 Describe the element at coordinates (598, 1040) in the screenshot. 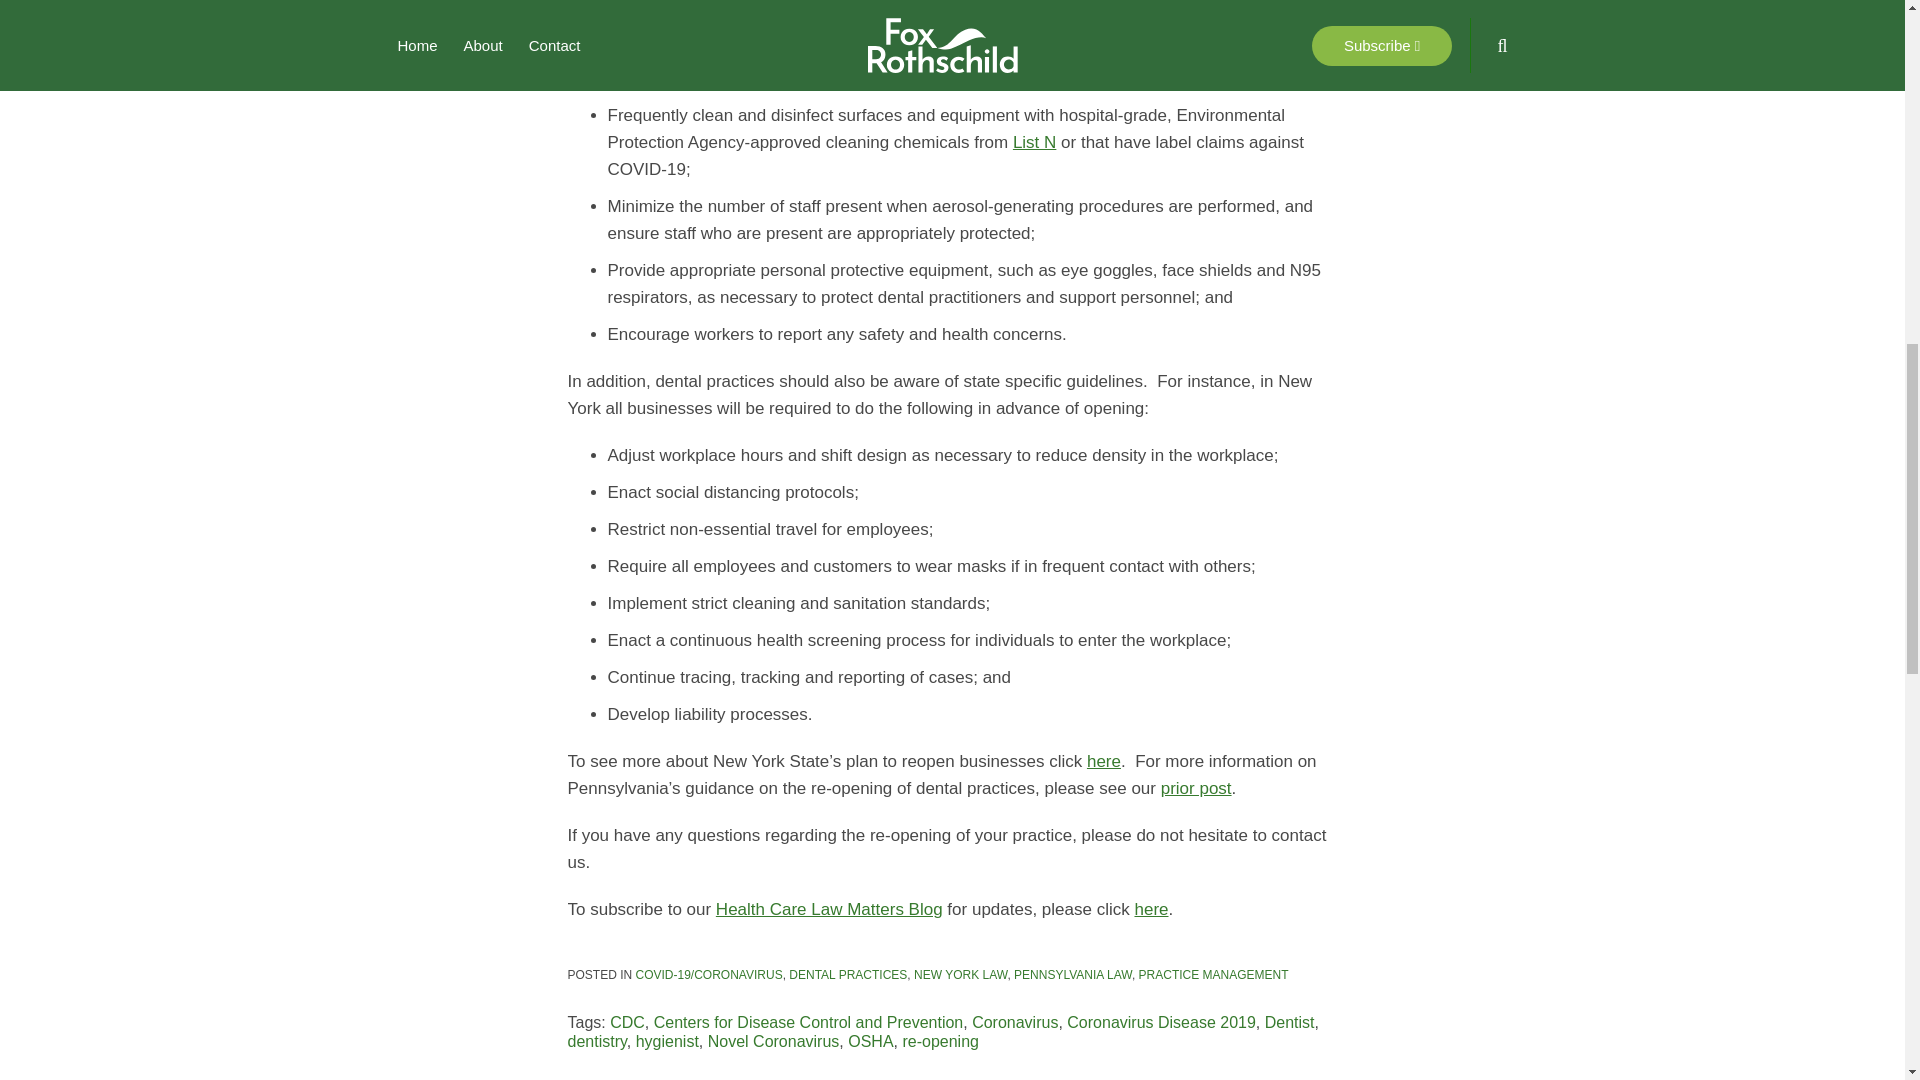

I see `dentistry` at that location.